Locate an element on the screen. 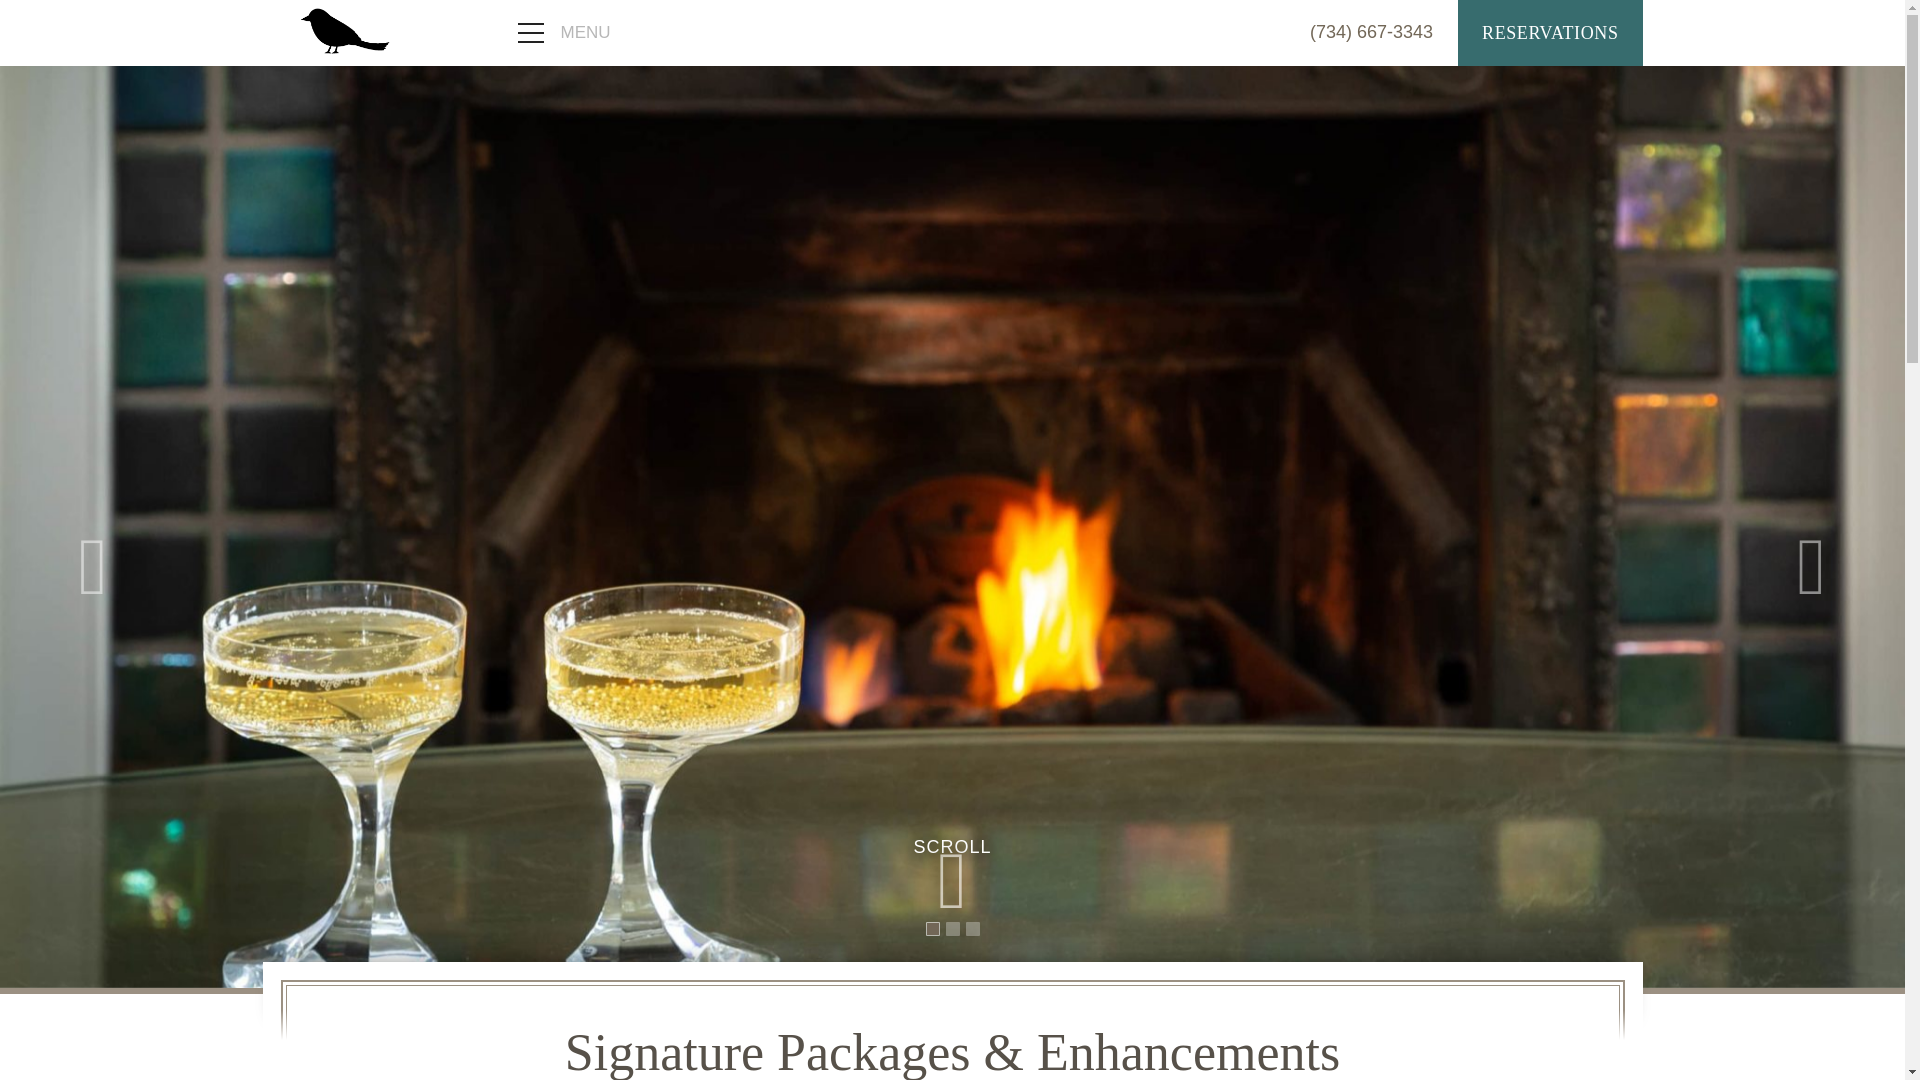 This screenshot has height=1080, width=1920. MENU is located at coordinates (559, 32).